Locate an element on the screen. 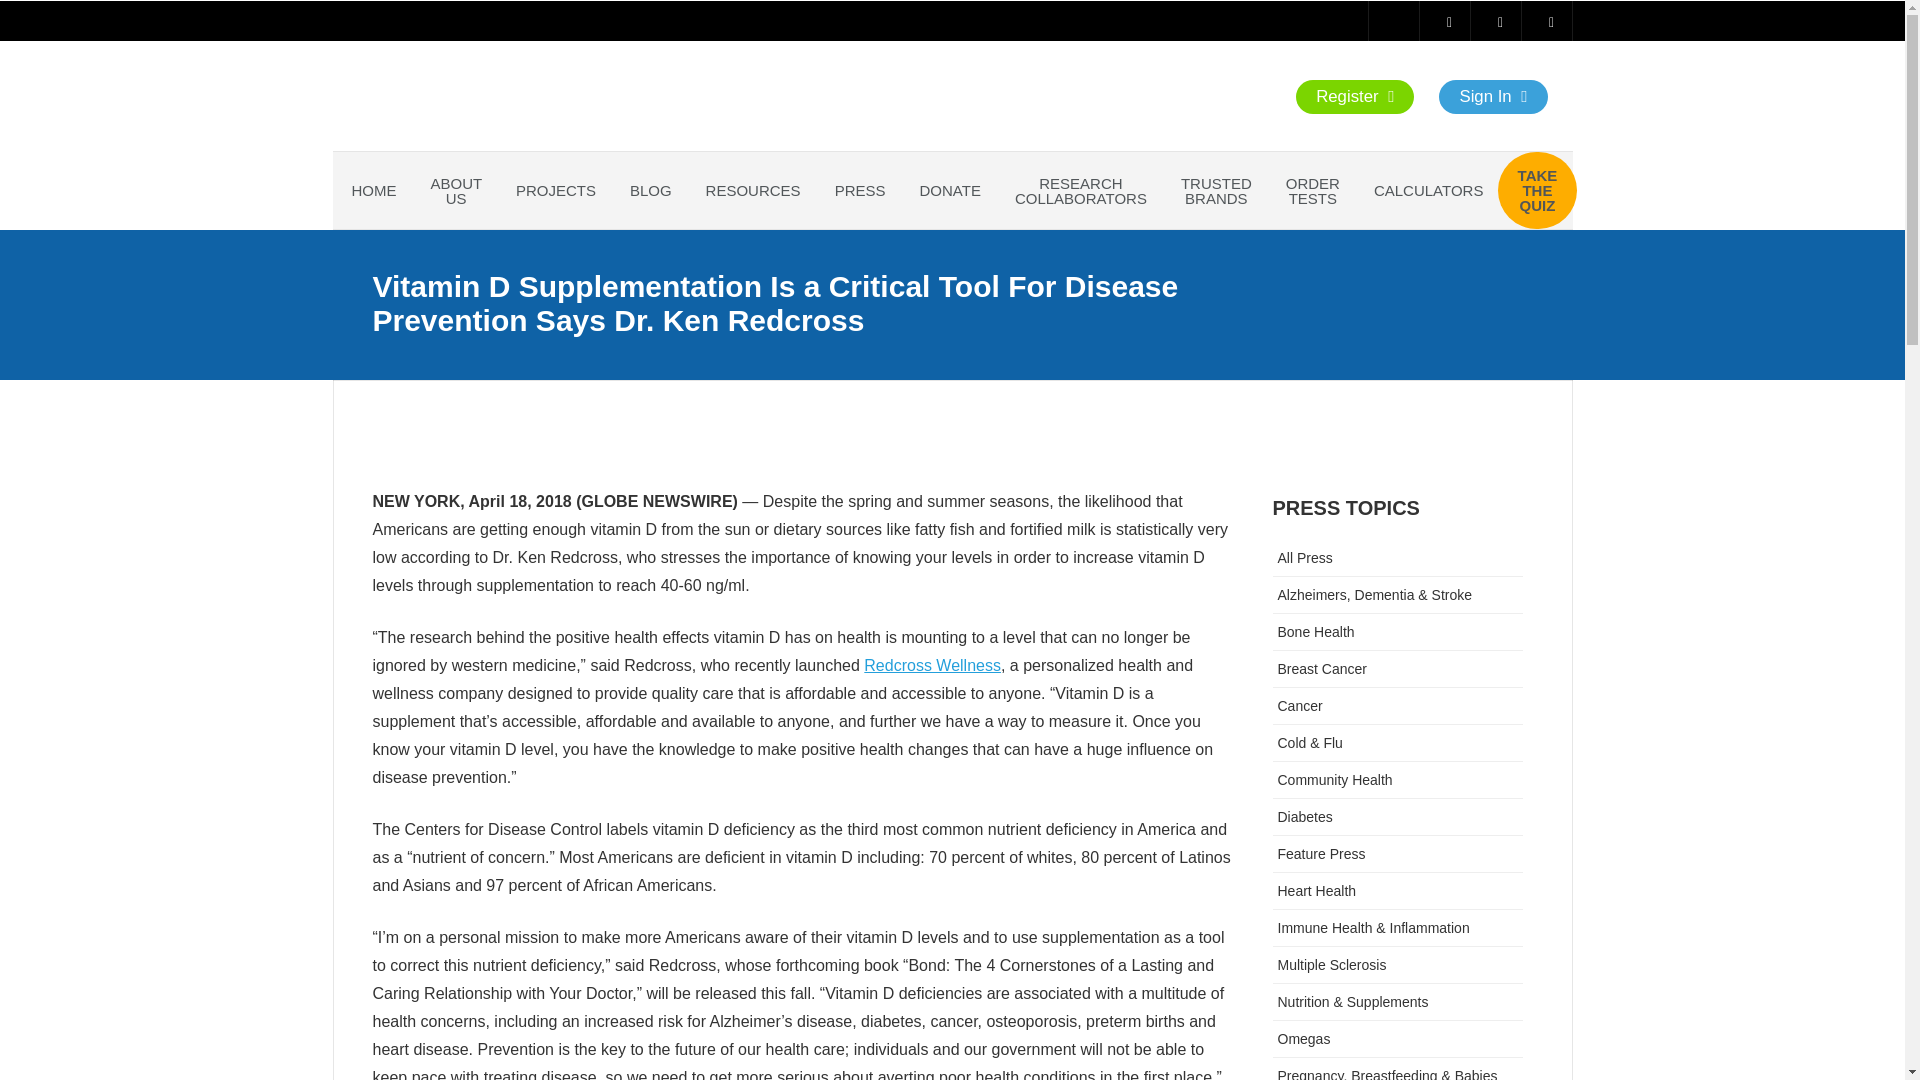 This screenshot has height=1080, width=1920. YouTube is located at coordinates (1398, 16).